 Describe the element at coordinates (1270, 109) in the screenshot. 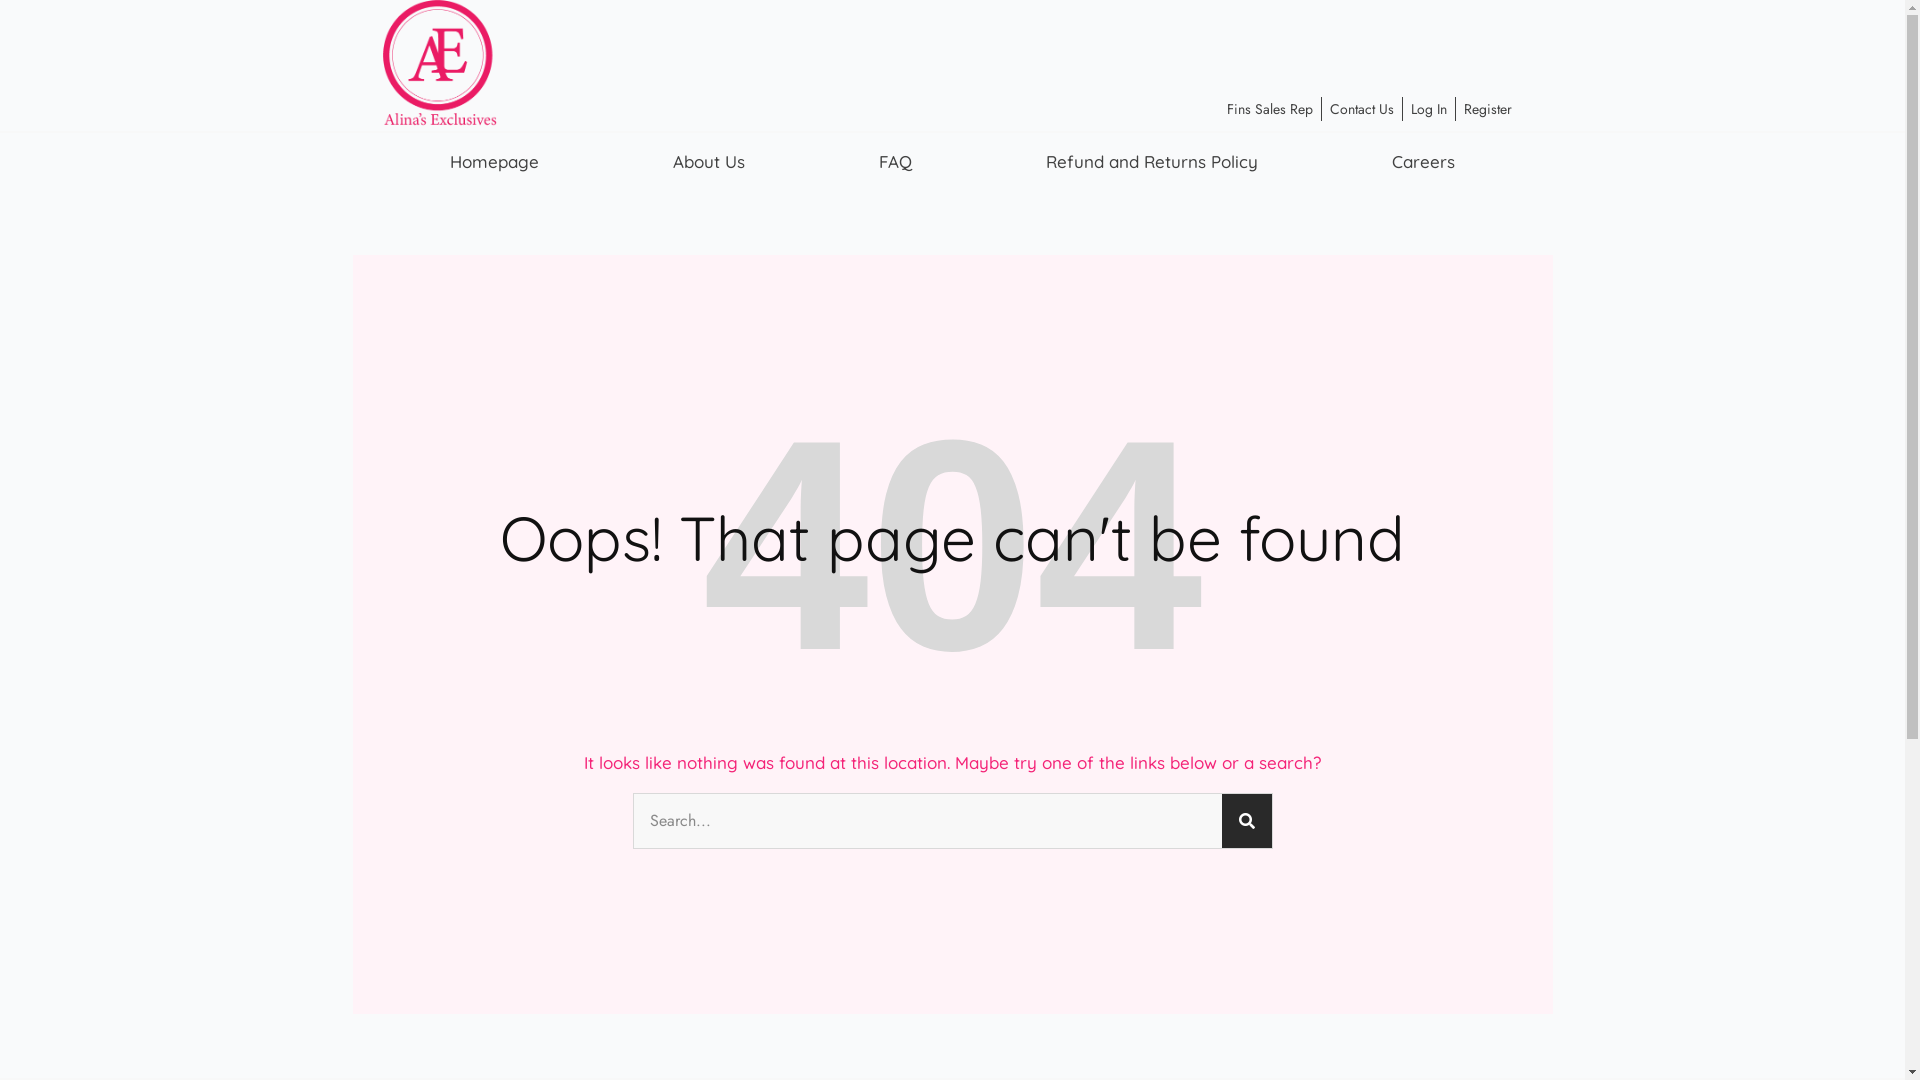

I see `Fins Sales Rep` at that location.